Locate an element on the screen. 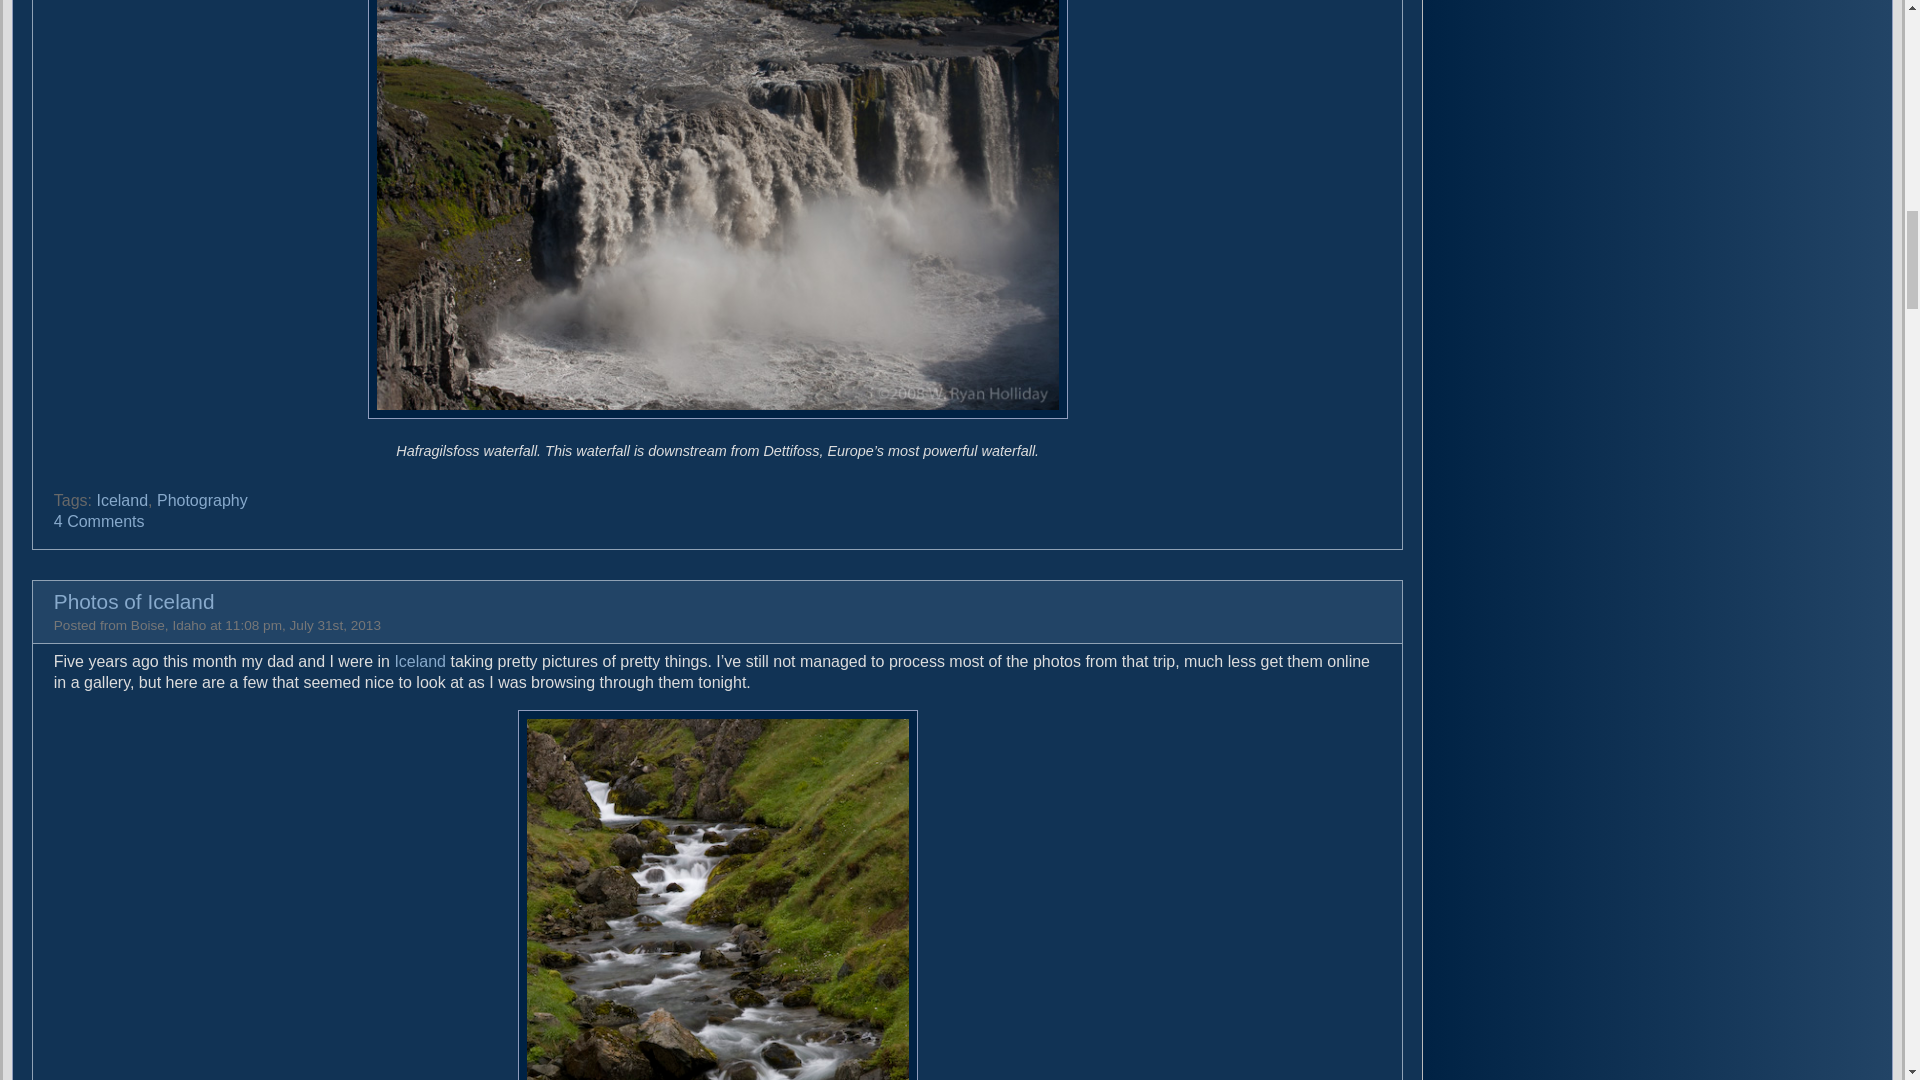 The height and width of the screenshot is (1080, 1920). Iceland is located at coordinates (419, 661).